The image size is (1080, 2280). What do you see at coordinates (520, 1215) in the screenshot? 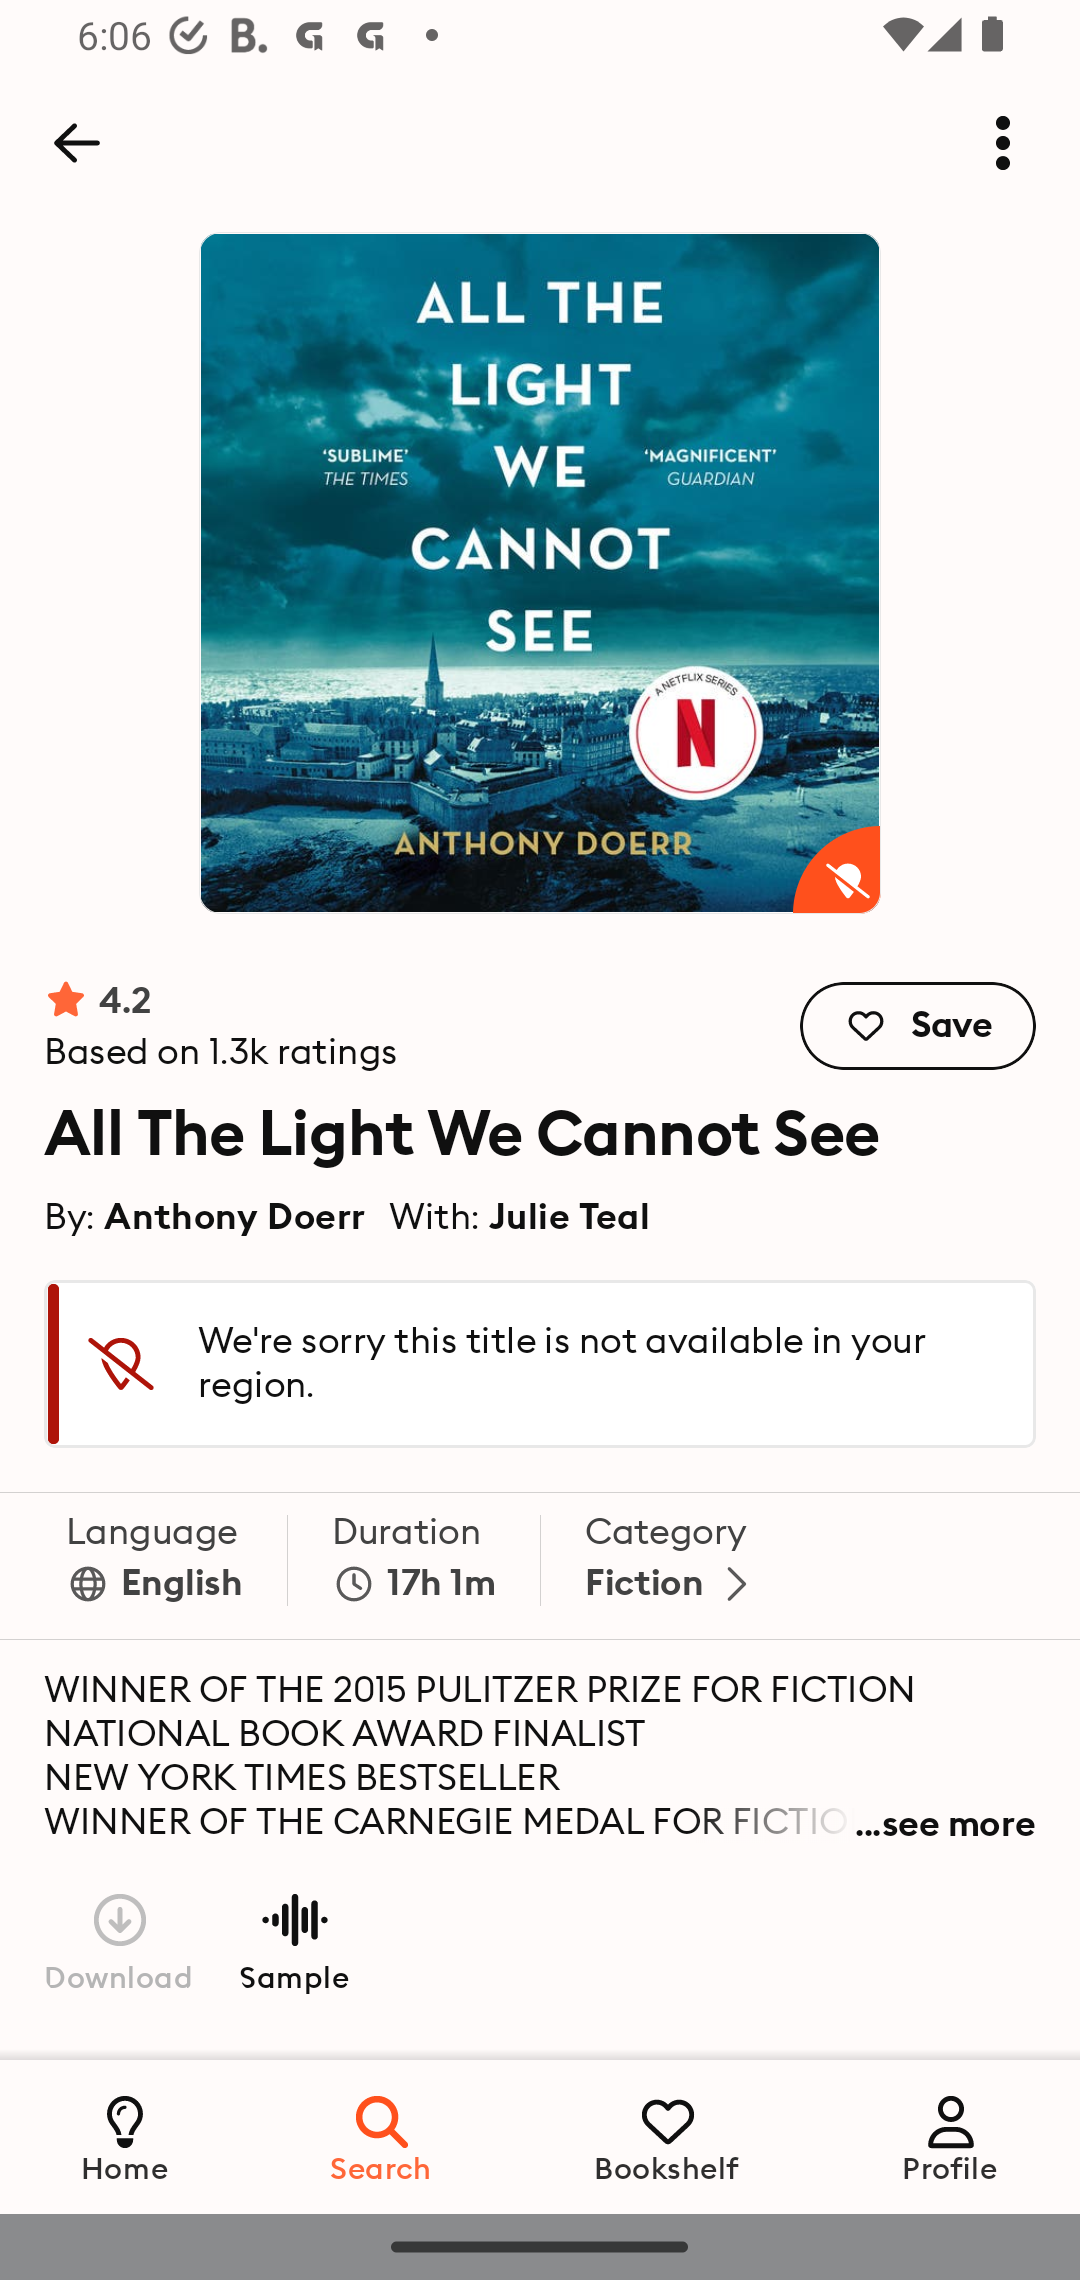
I see `With: Julie Teal` at bounding box center [520, 1215].